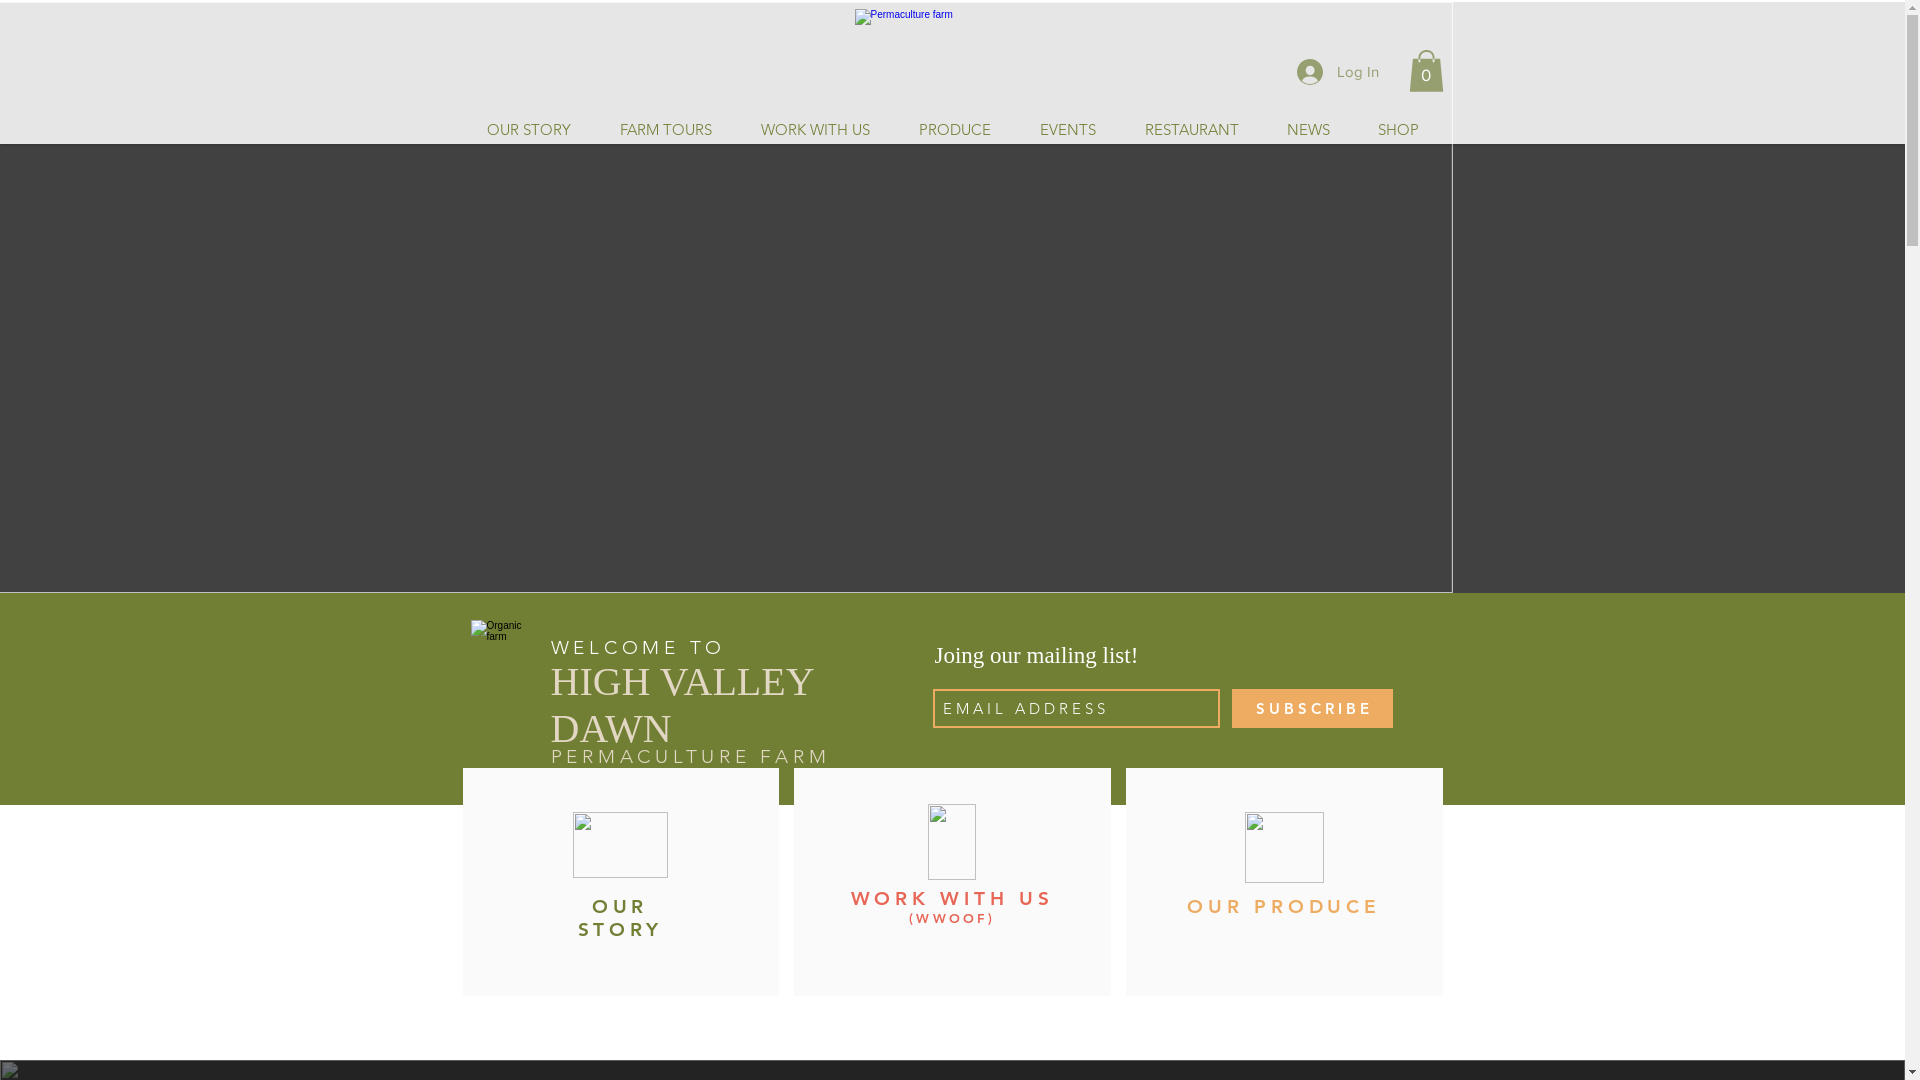  Describe the element at coordinates (952, 918) in the screenshot. I see `(WWOOF)` at that location.